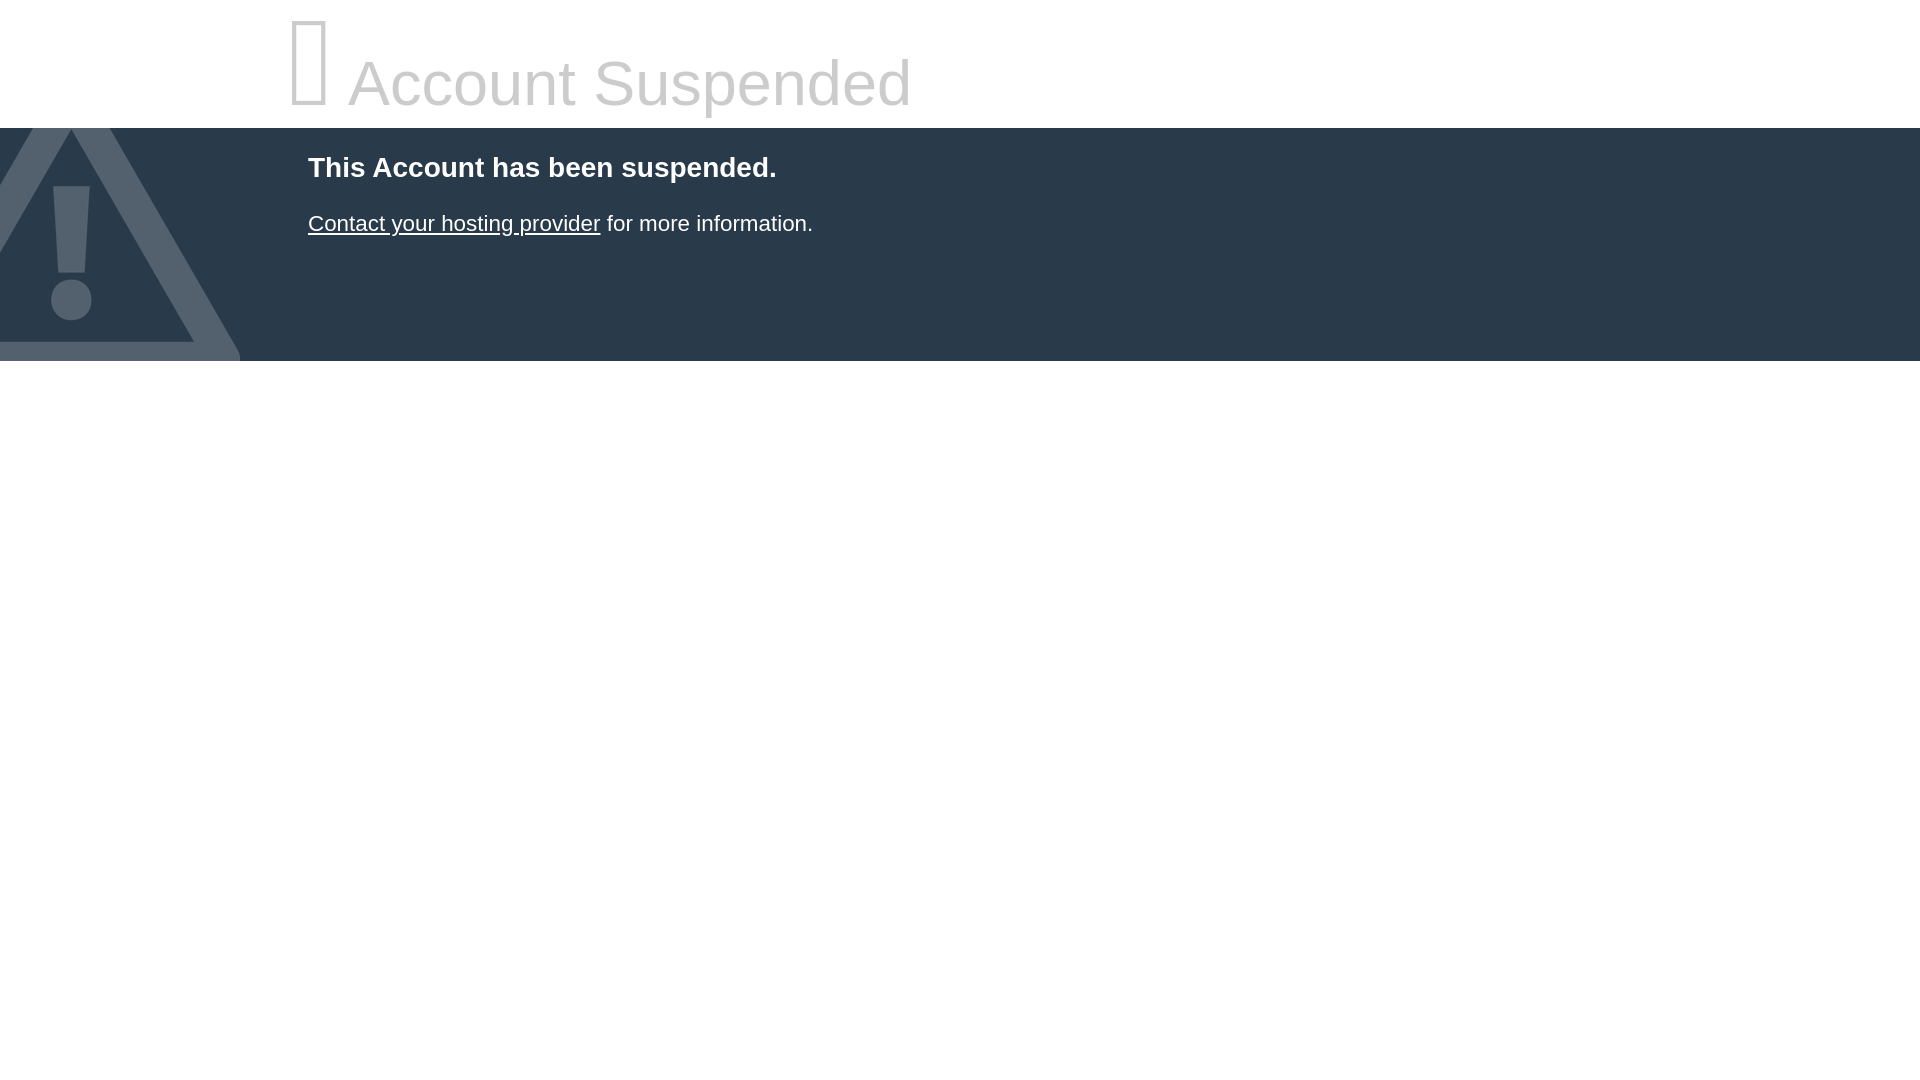 Image resolution: width=1920 pixels, height=1080 pixels. Describe the element at coordinates (454, 224) in the screenshot. I see `Contact your hosting provider` at that location.